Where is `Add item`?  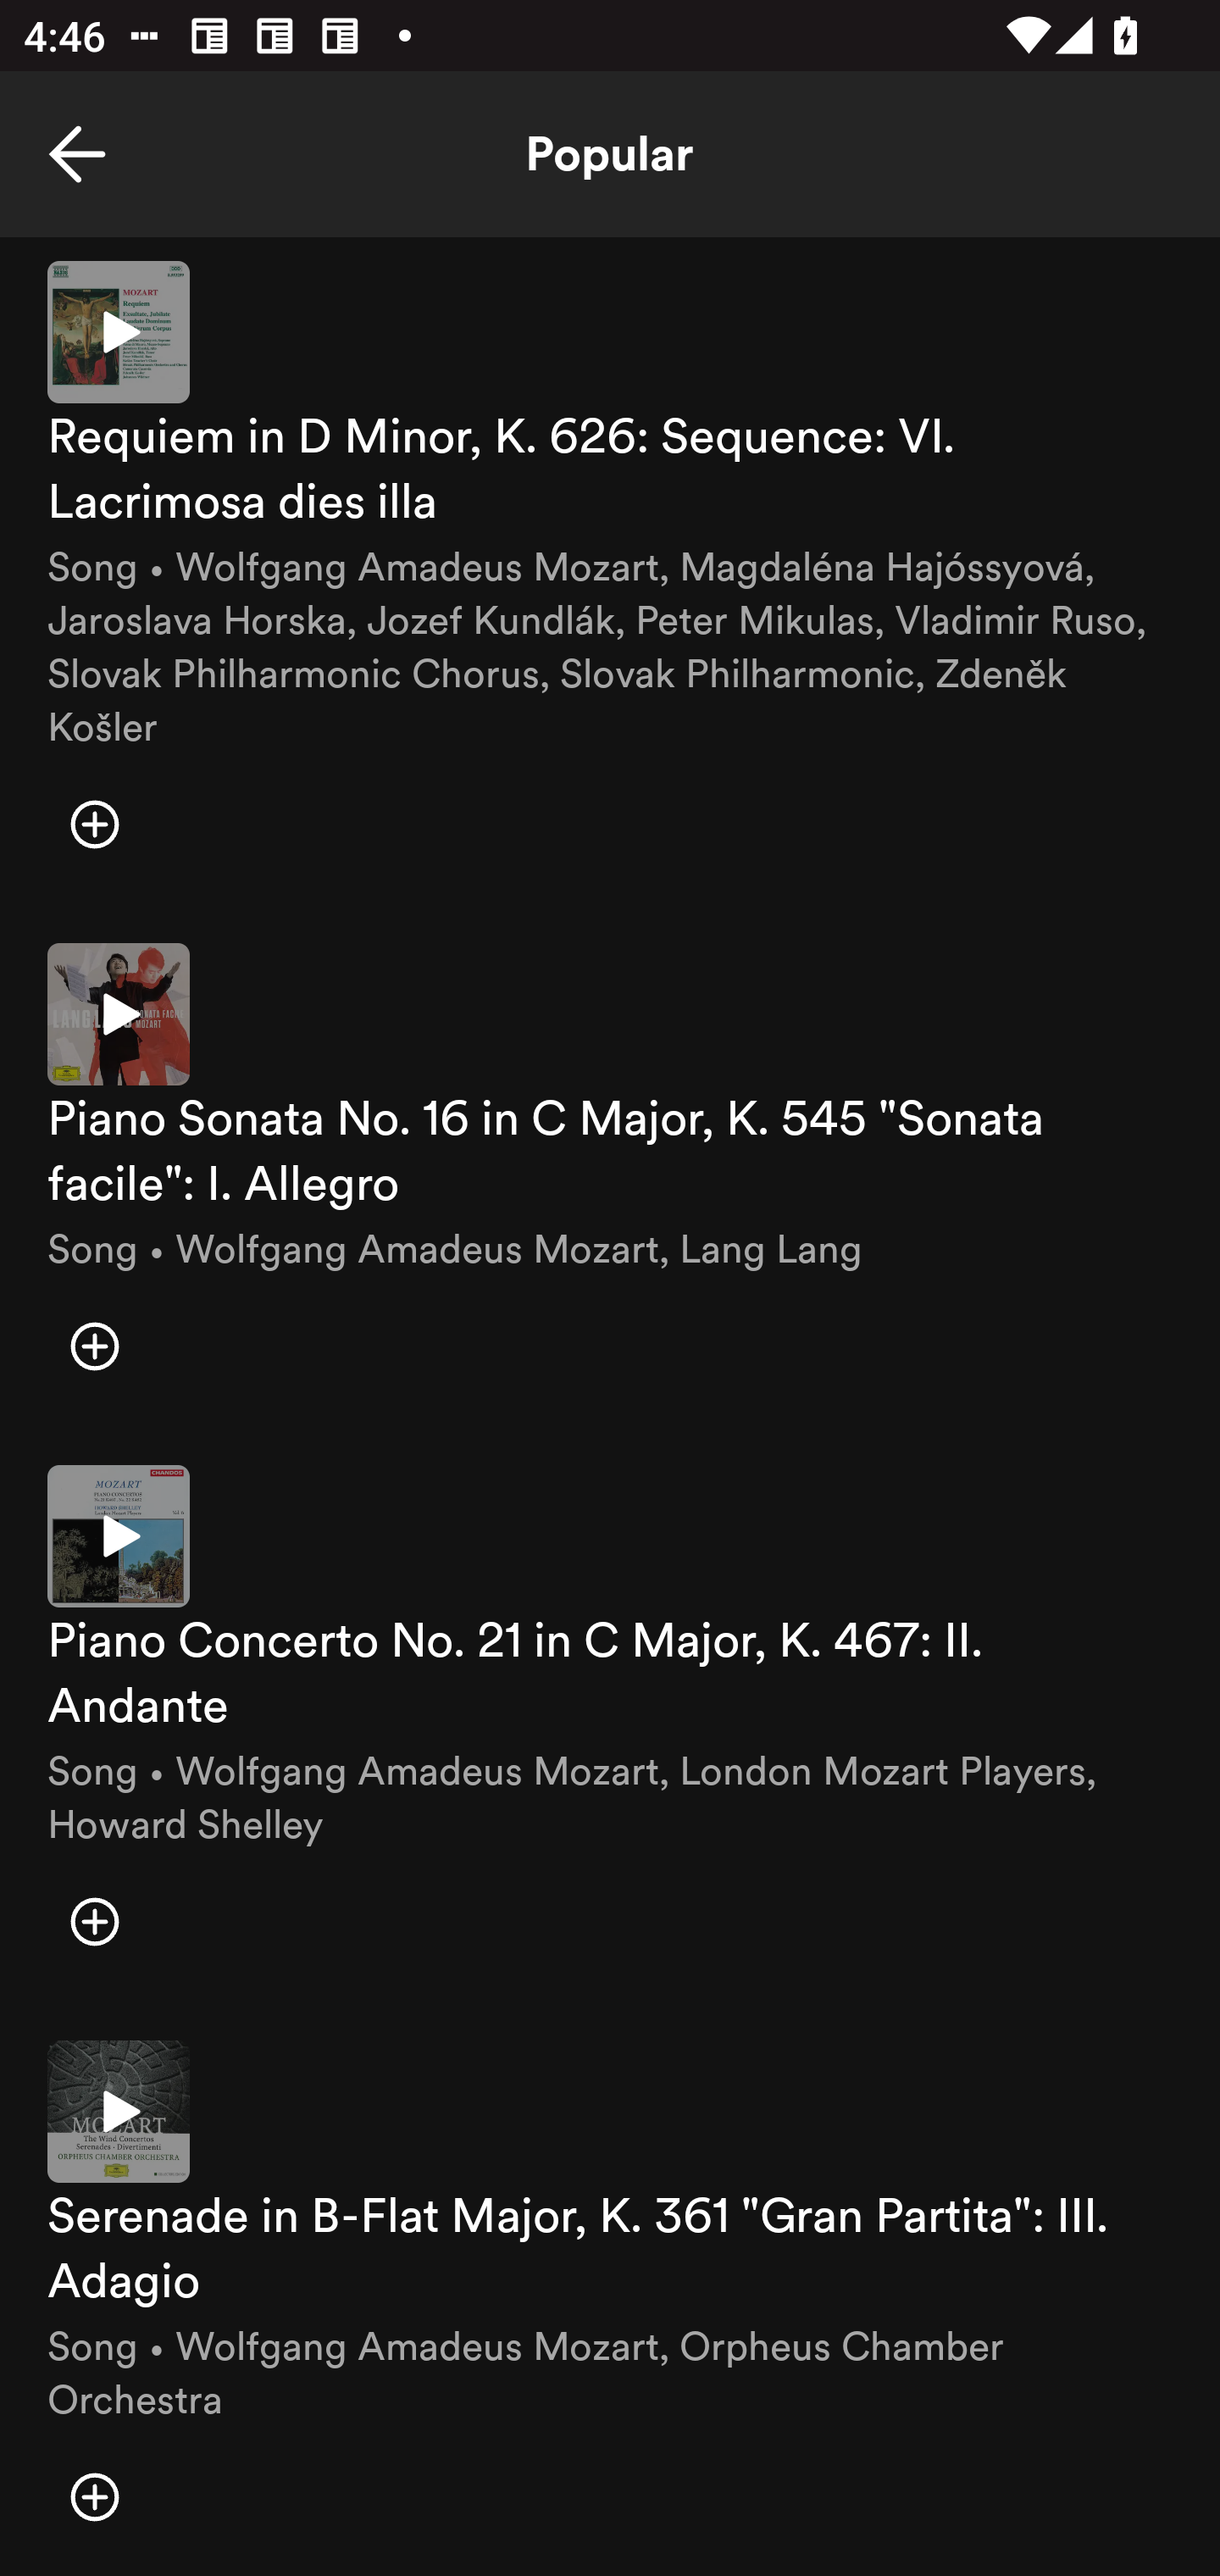 Add item is located at coordinates (94, 1346).